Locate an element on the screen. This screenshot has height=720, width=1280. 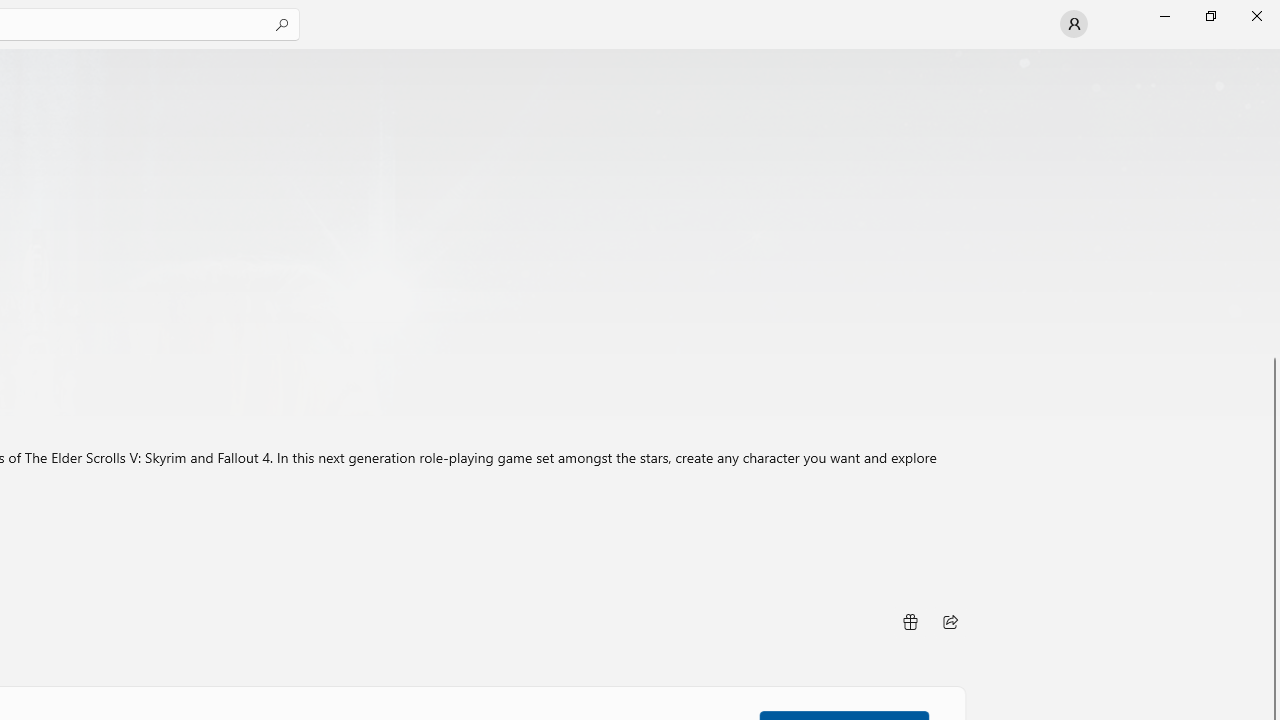
Buy as gift is located at coordinates (909, 622).